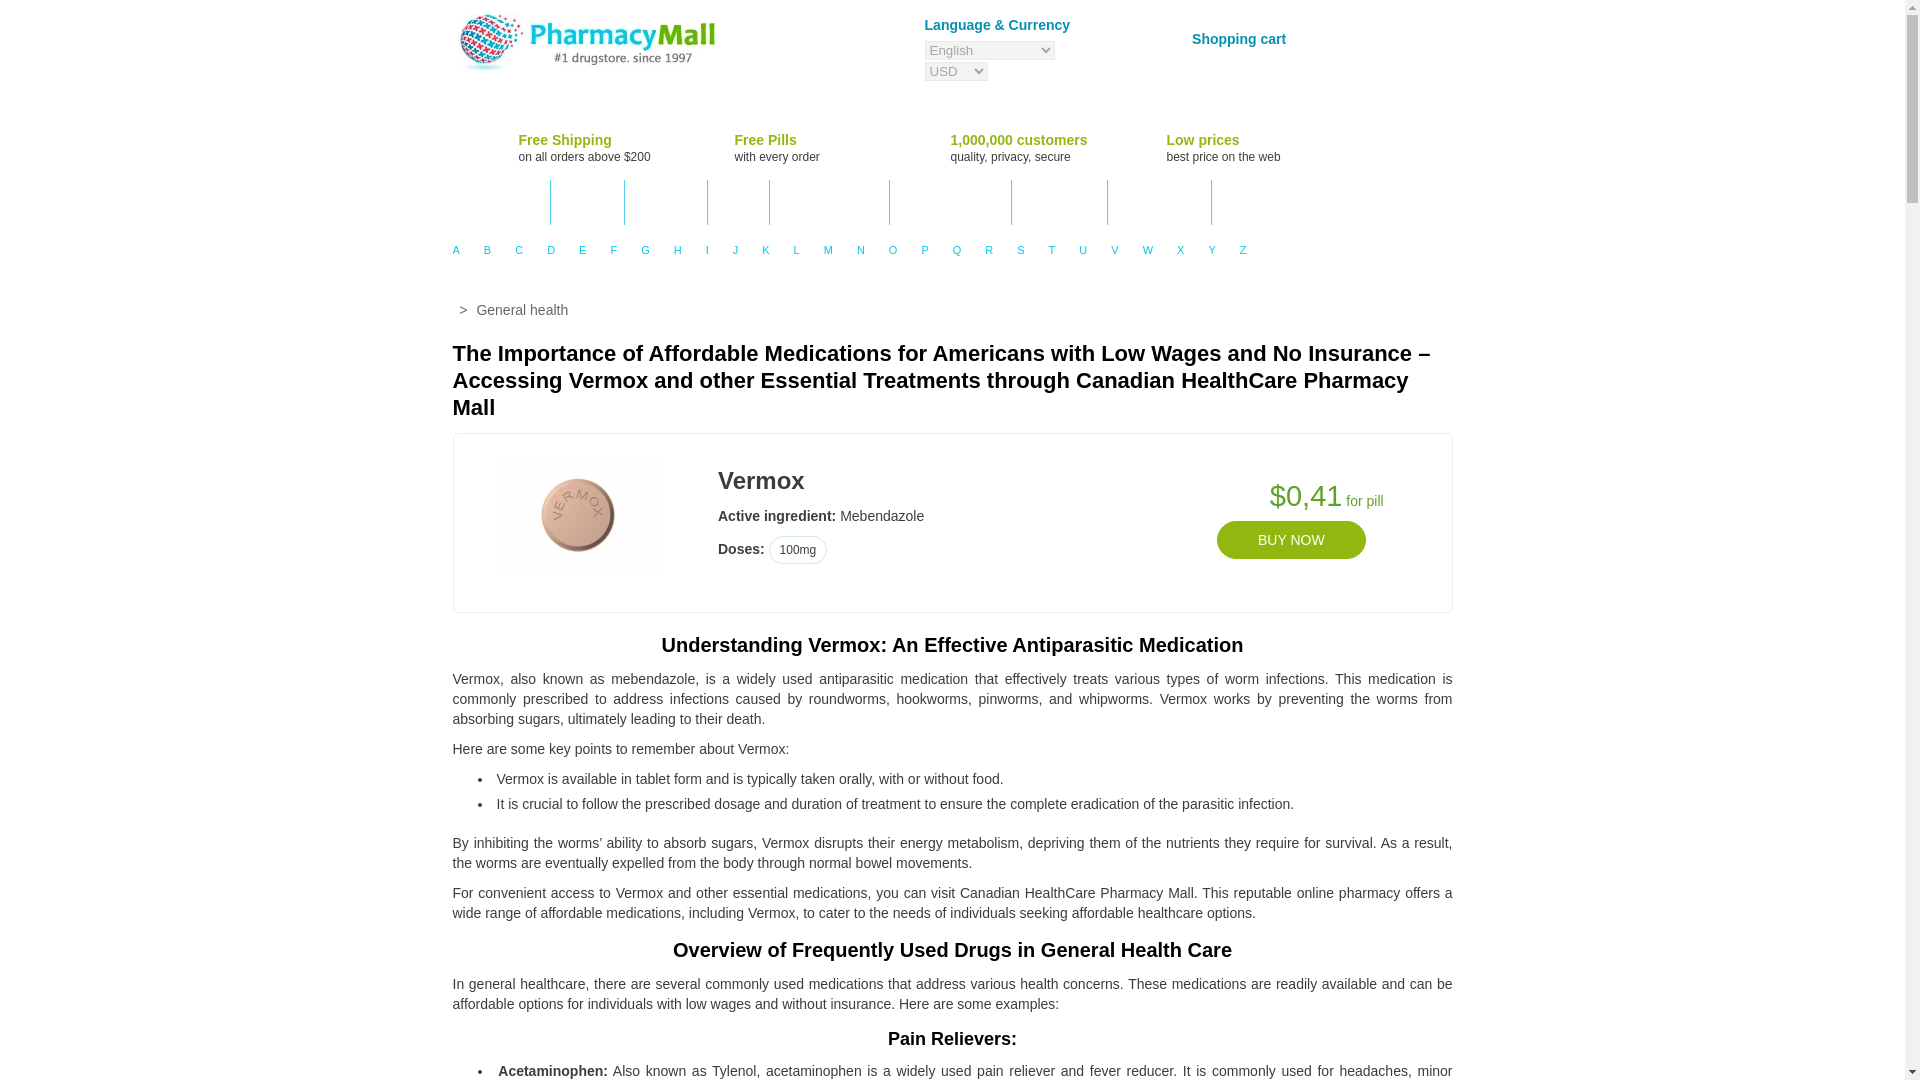 This screenshot has height=1080, width=1920. I want to click on PRODUCTS, so click(500, 202).